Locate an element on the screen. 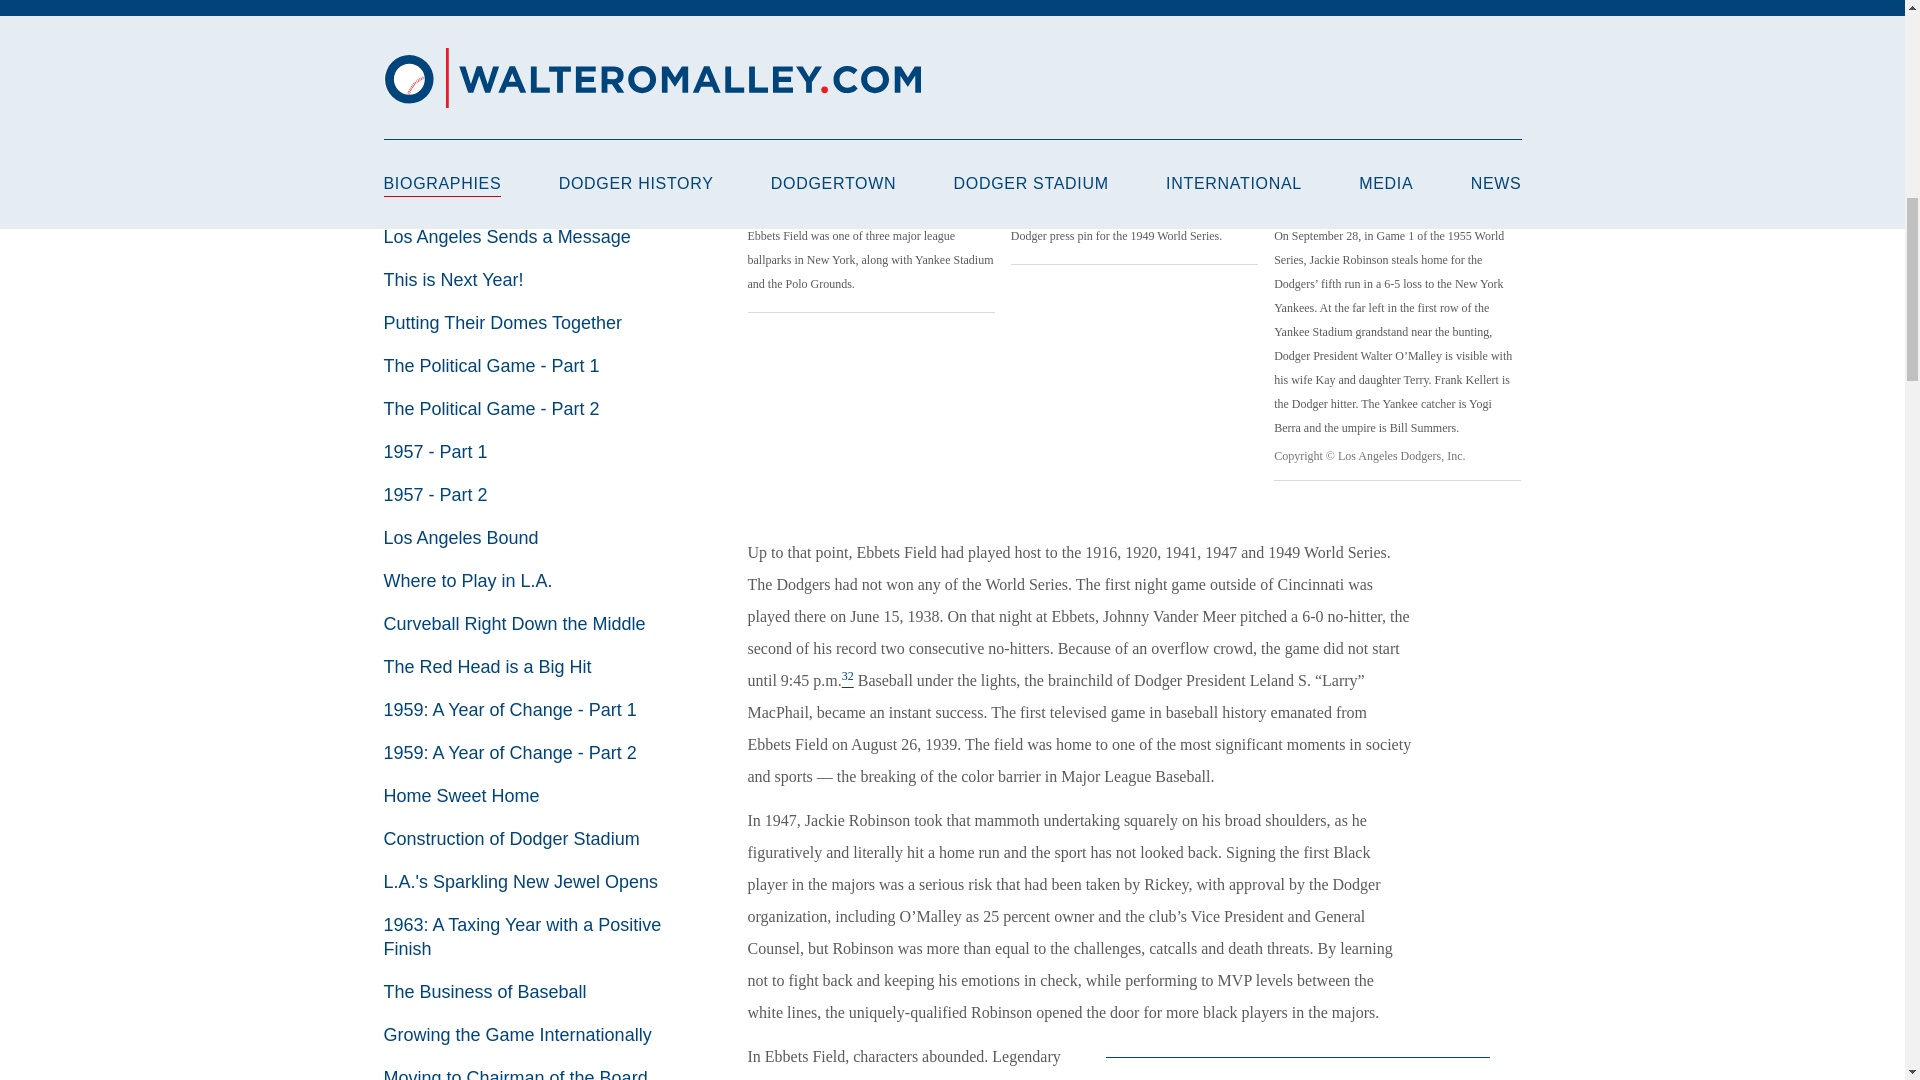 The width and height of the screenshot is (1920, 1080). 1959: A Year of Change - Part 2 is located at coordinates (510, 752).